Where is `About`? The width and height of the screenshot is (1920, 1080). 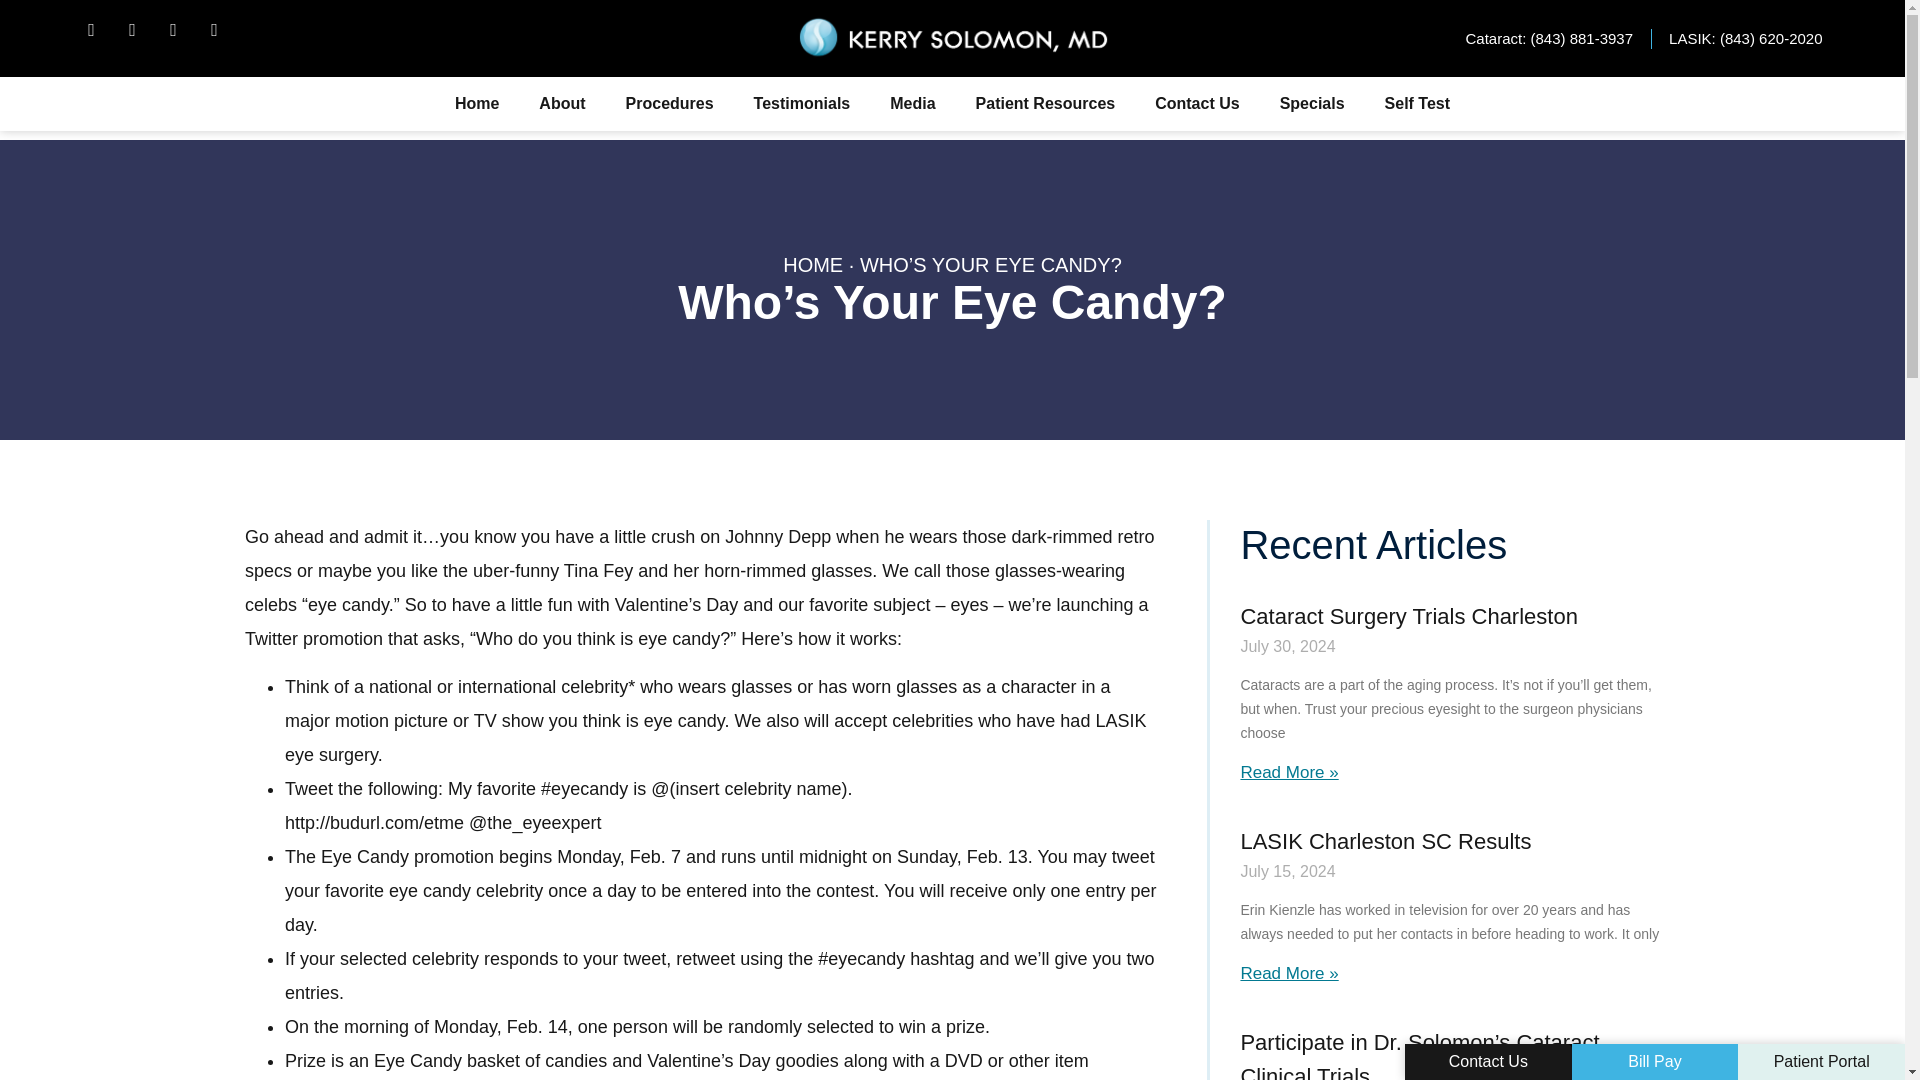 About is located at coordinates (561, 104).